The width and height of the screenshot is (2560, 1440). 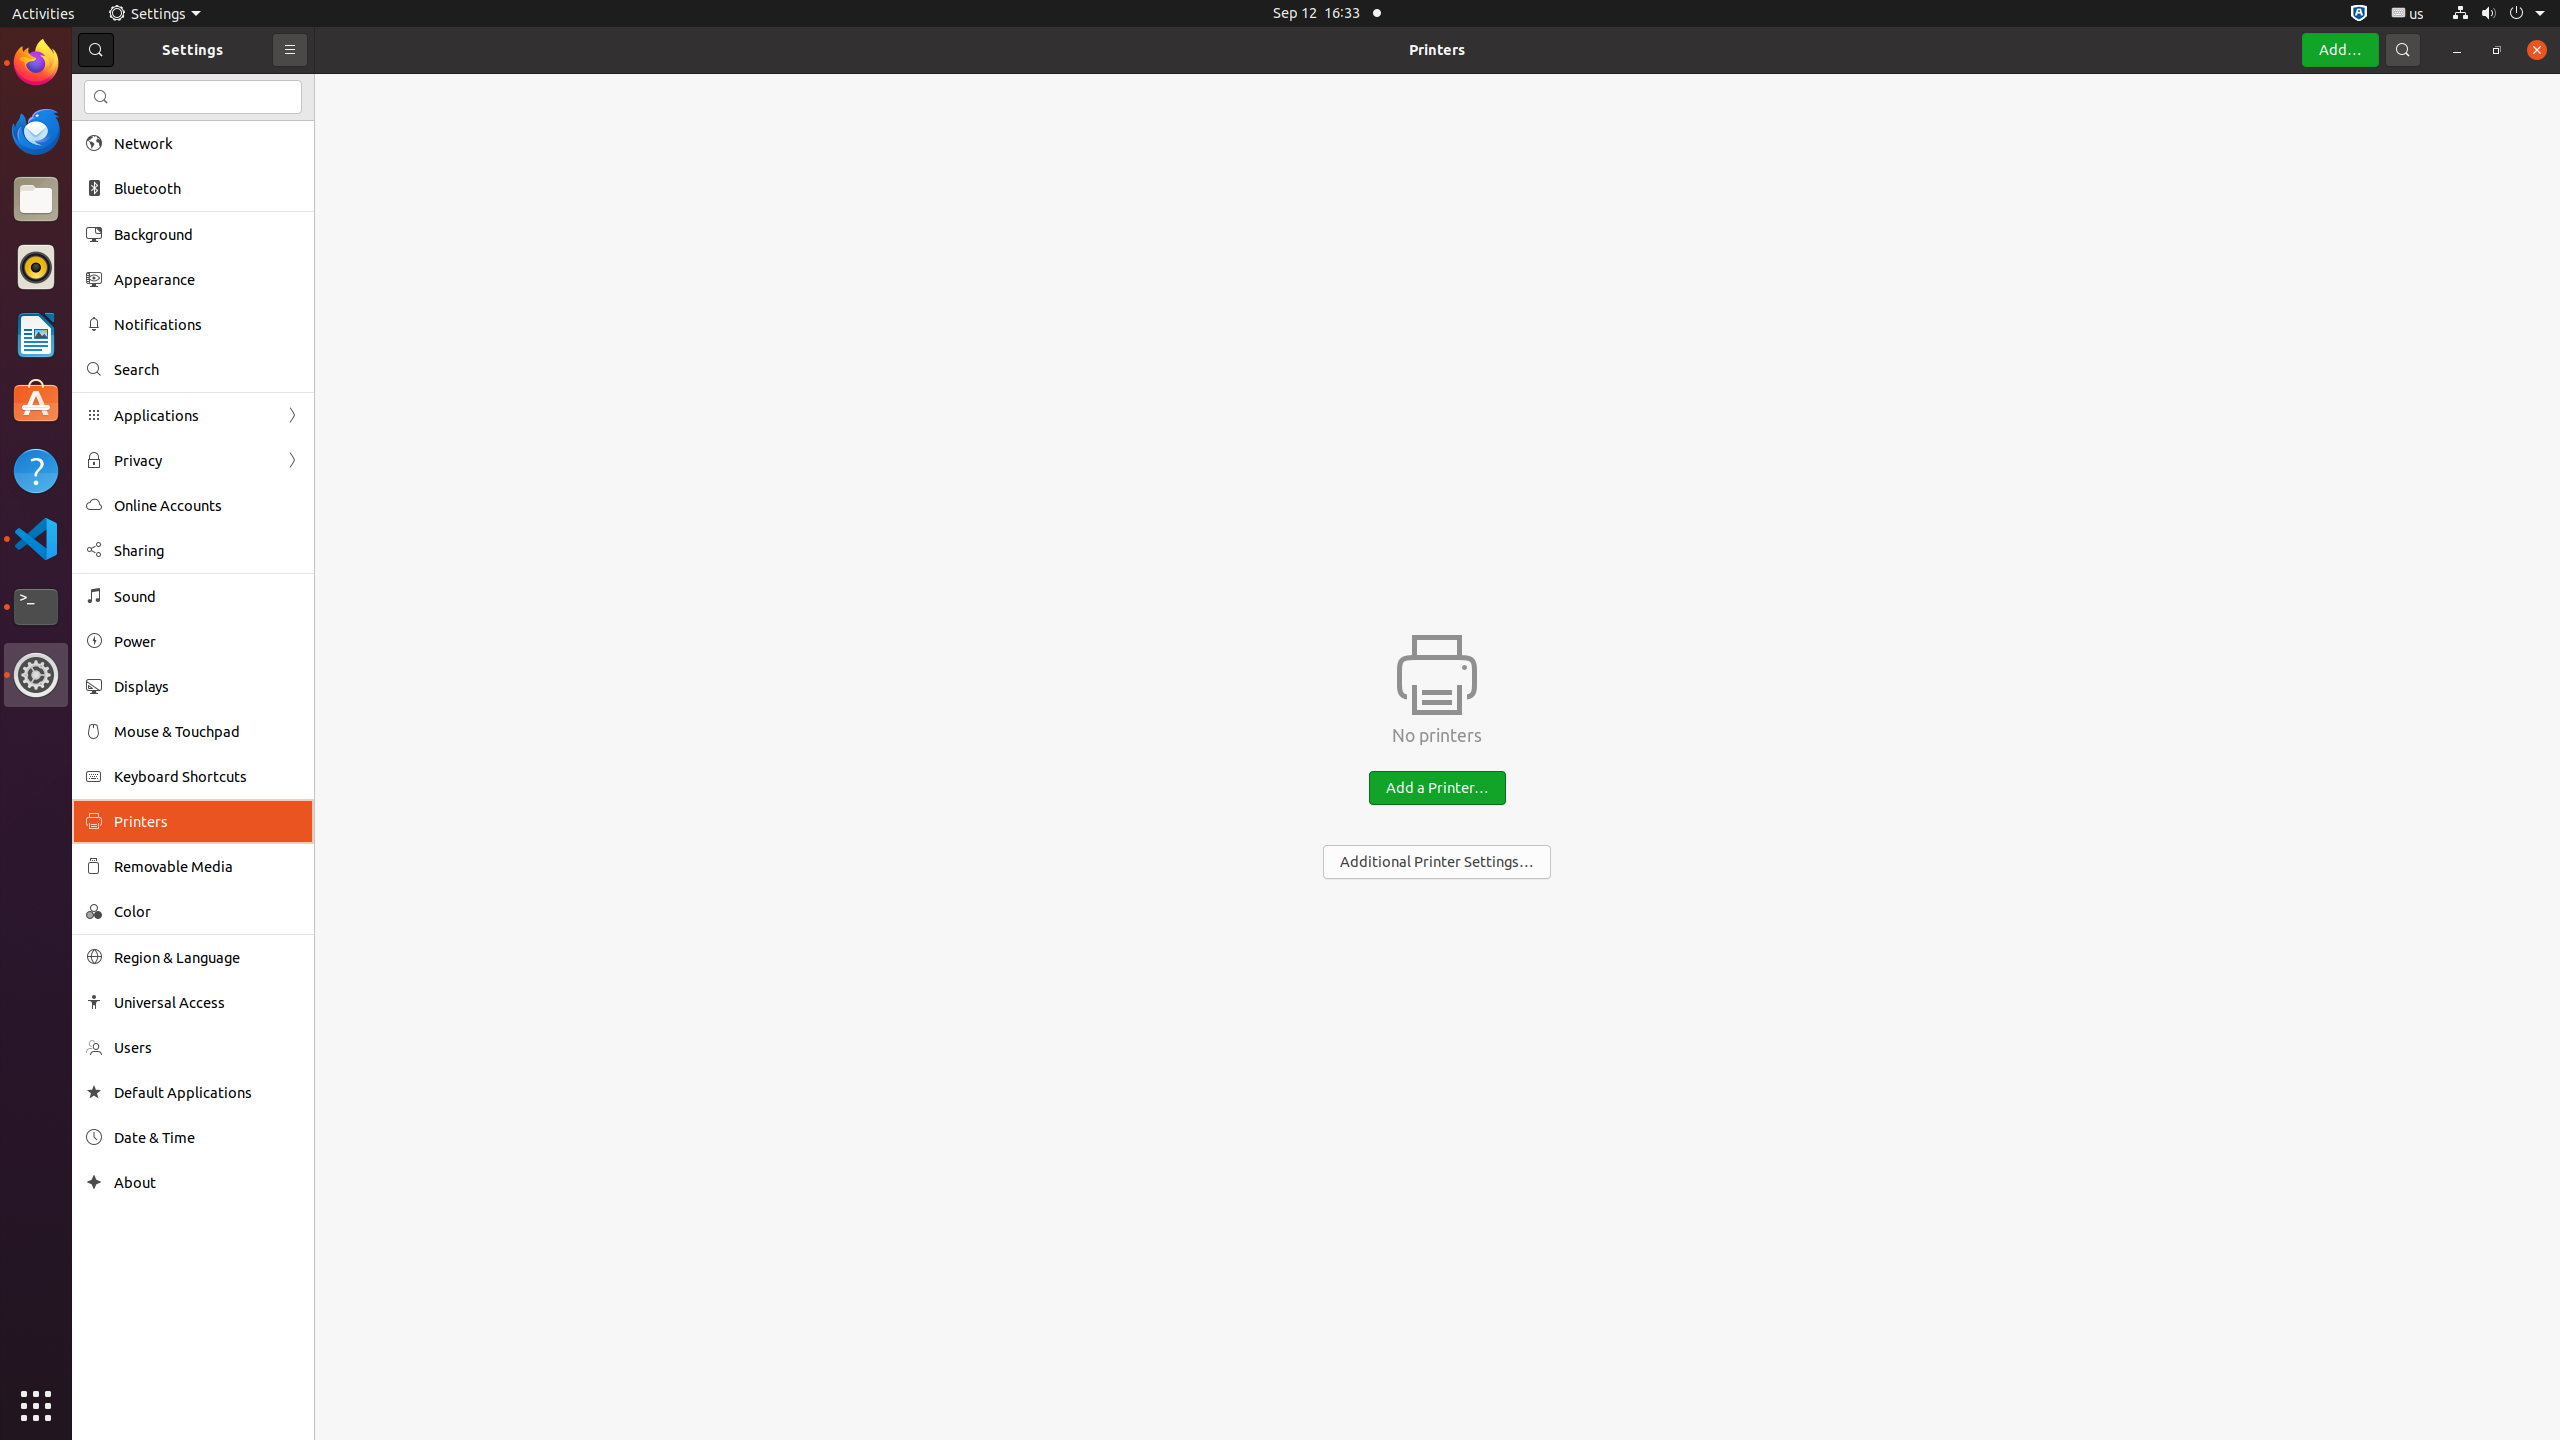 What do you see at coordinates (134, 300) in the screenshot?
I see `IsaHelpMain.desktop` at bounding box center [134, 300].